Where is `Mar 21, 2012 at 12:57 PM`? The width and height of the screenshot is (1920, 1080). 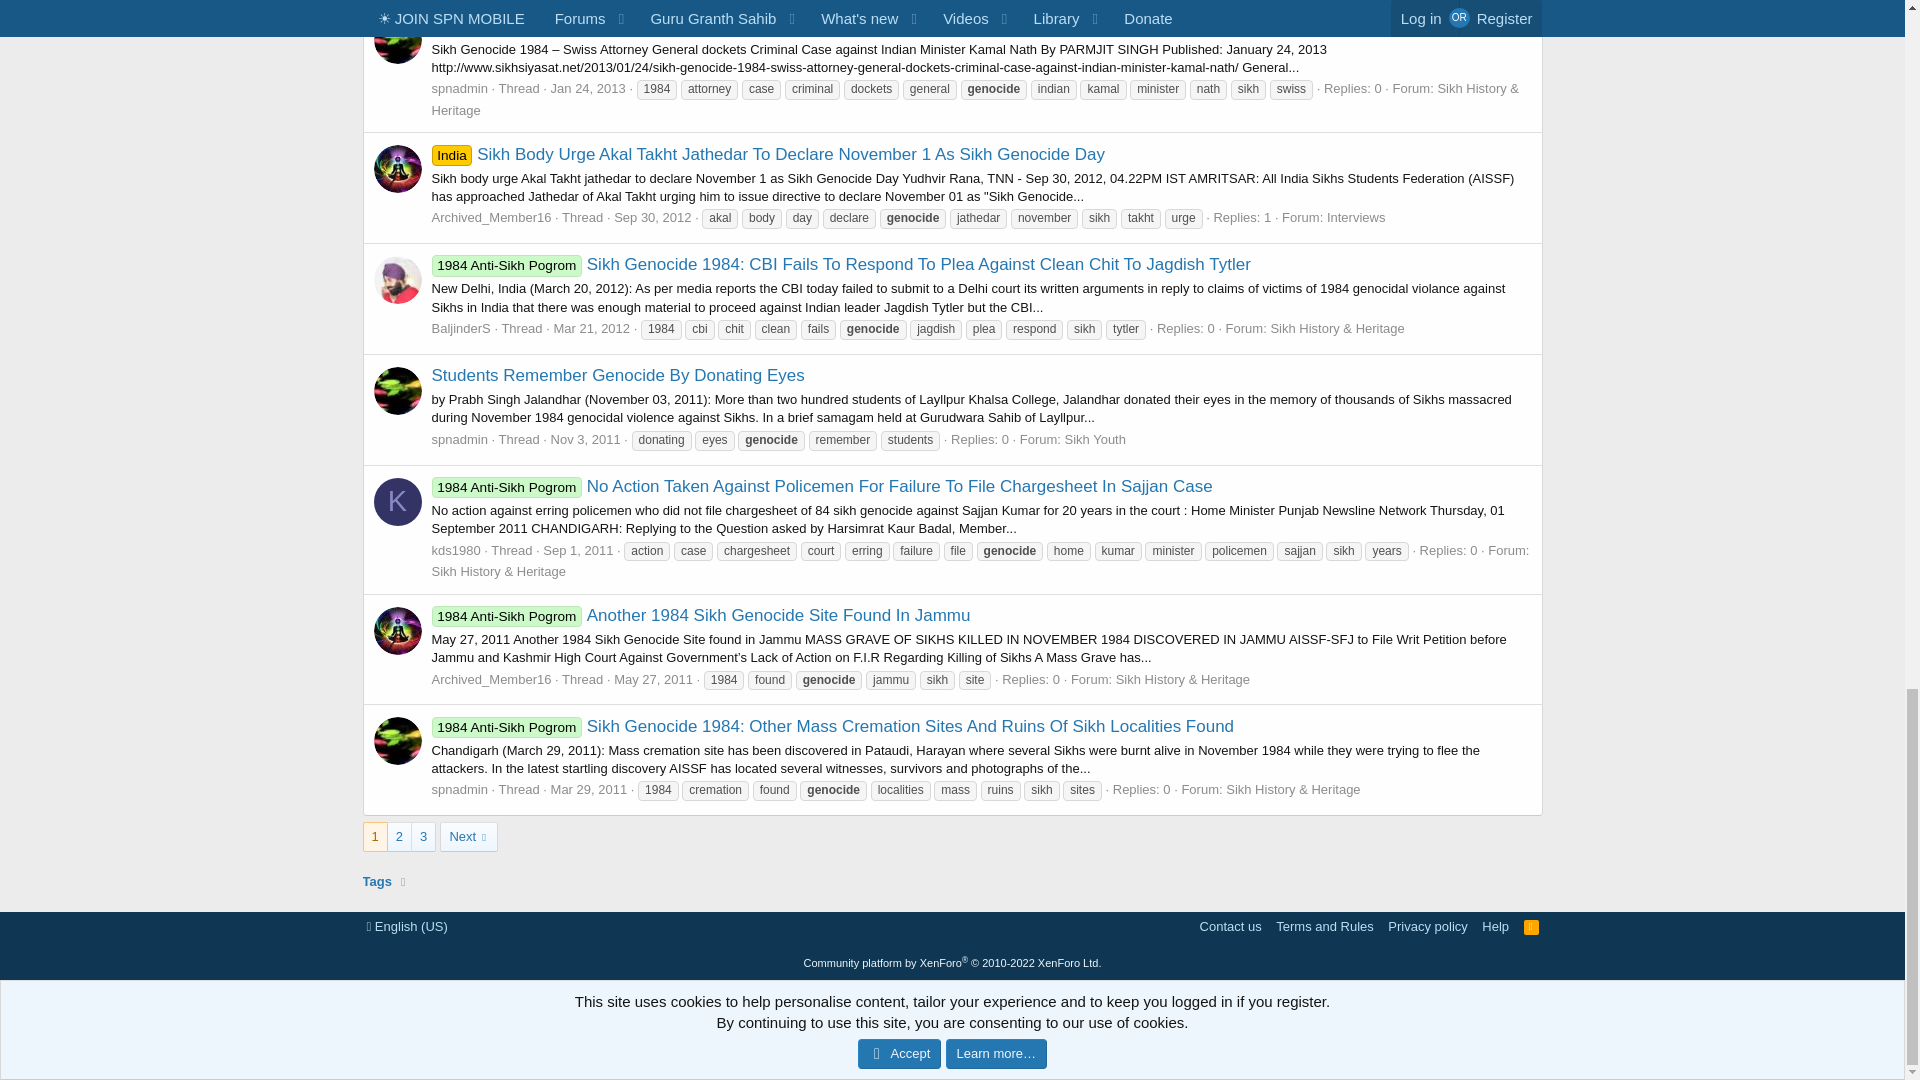 Mar 21, 2012 at 12:57 PM is located at coordinates (590, 328).